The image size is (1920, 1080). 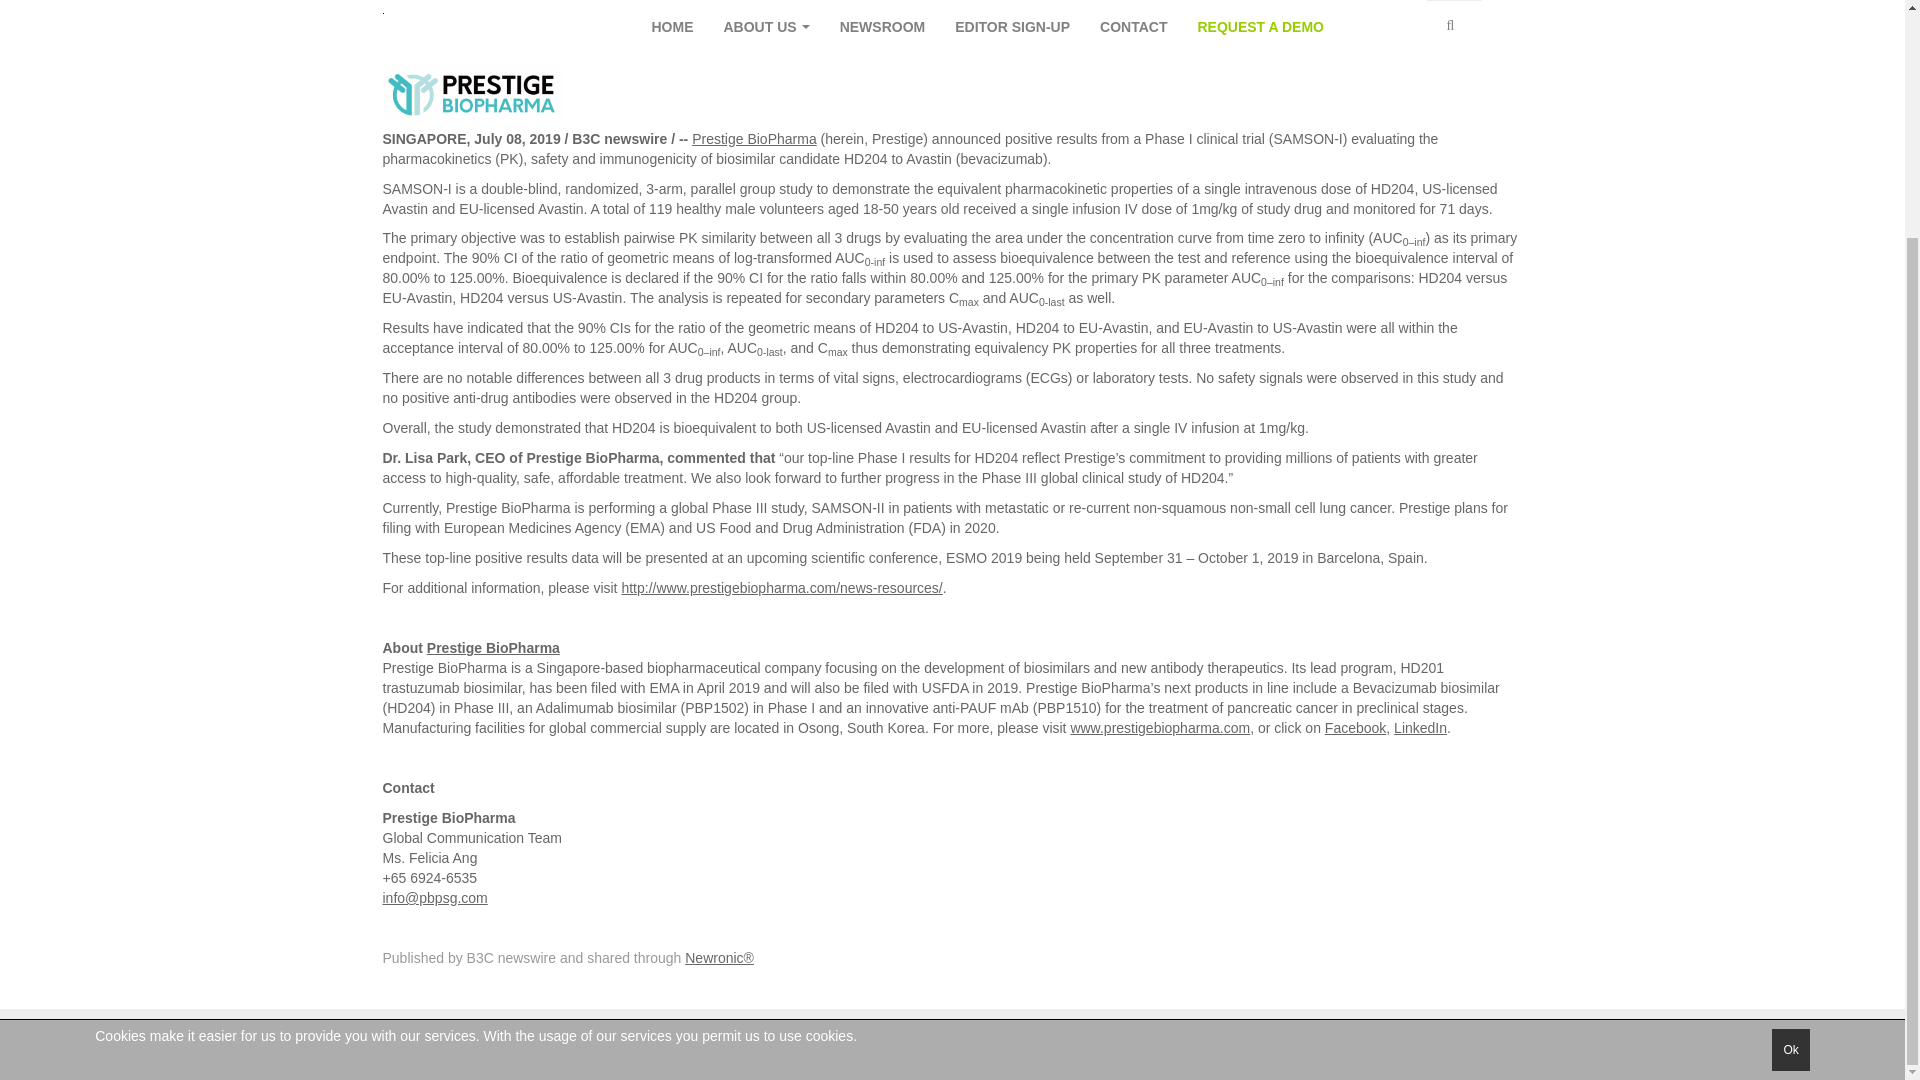 I want to click on Empty, so click(x=1506, y=22).